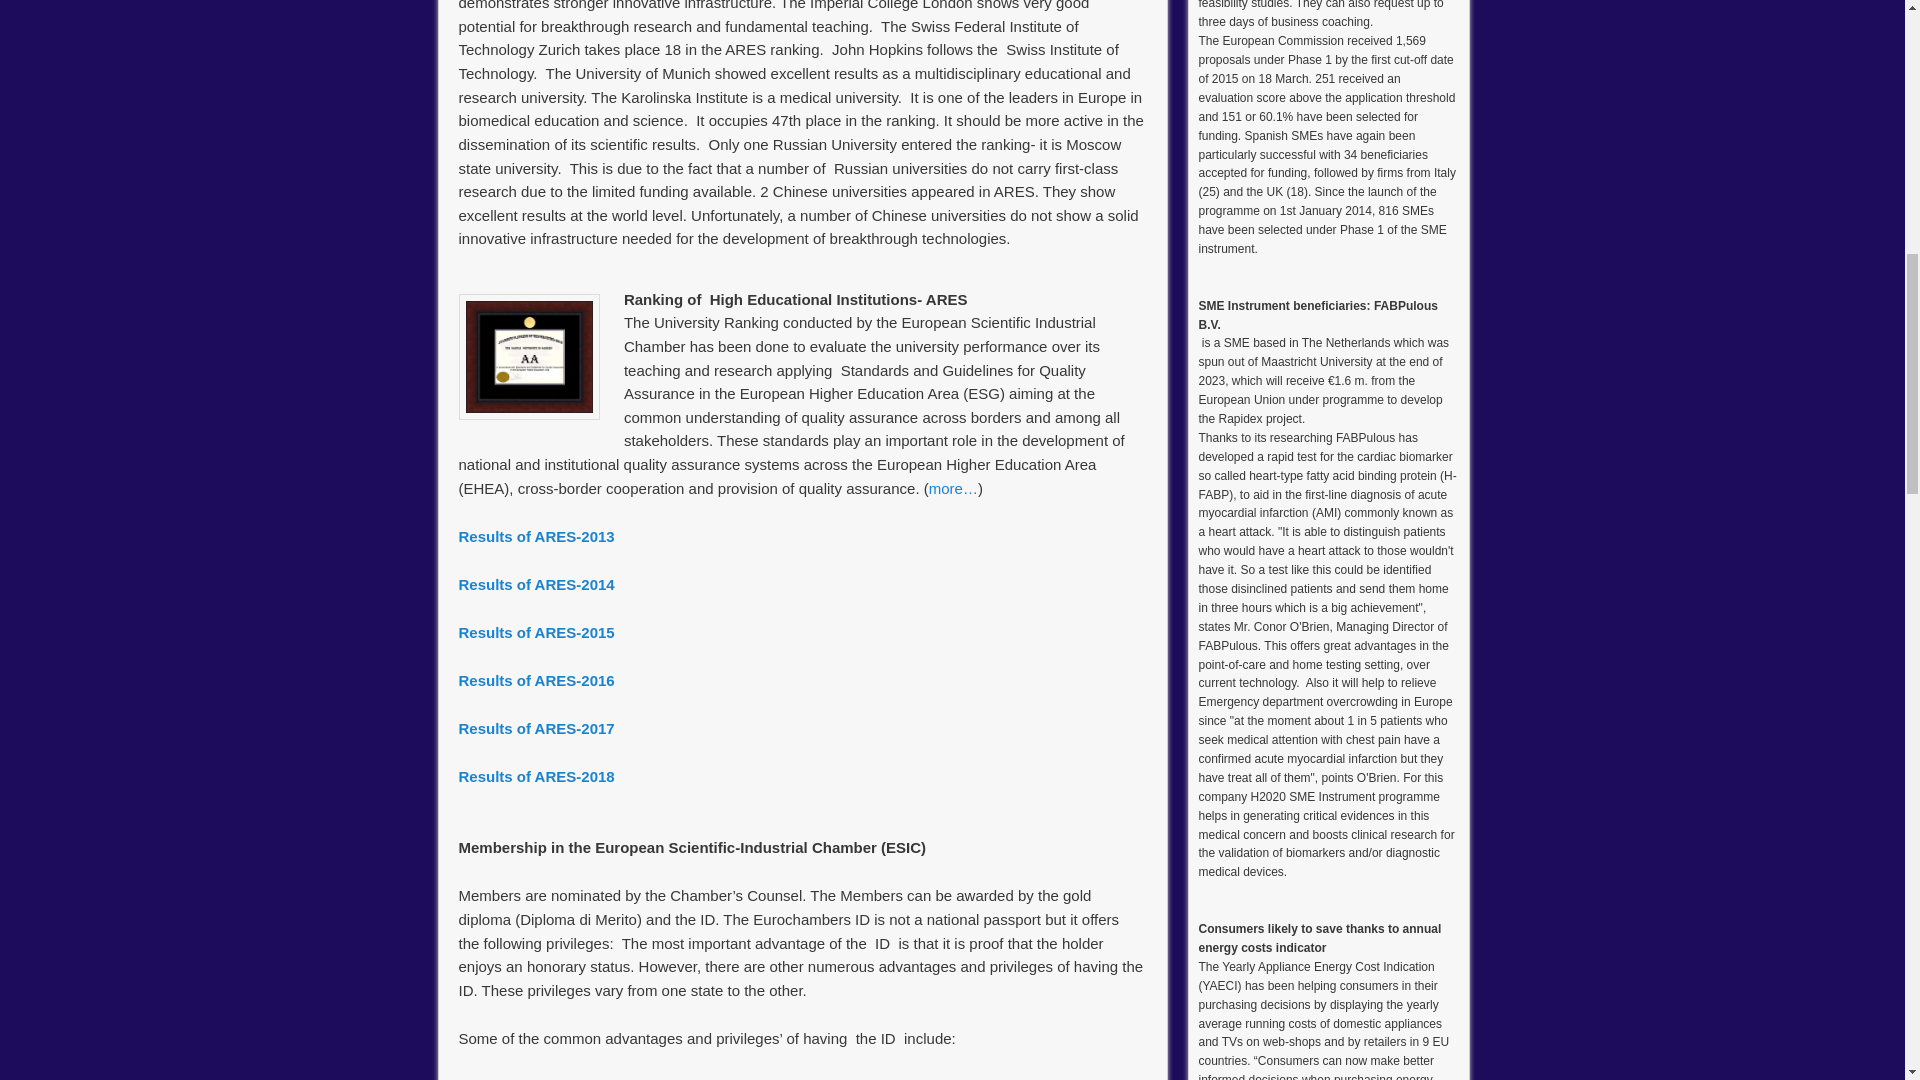 This screenshot has width=1920, height=1080. What do you see at coordinates (536, 776) in the screenshot?
I see `Results of ARES-2018` at bounding box center [536, 776].